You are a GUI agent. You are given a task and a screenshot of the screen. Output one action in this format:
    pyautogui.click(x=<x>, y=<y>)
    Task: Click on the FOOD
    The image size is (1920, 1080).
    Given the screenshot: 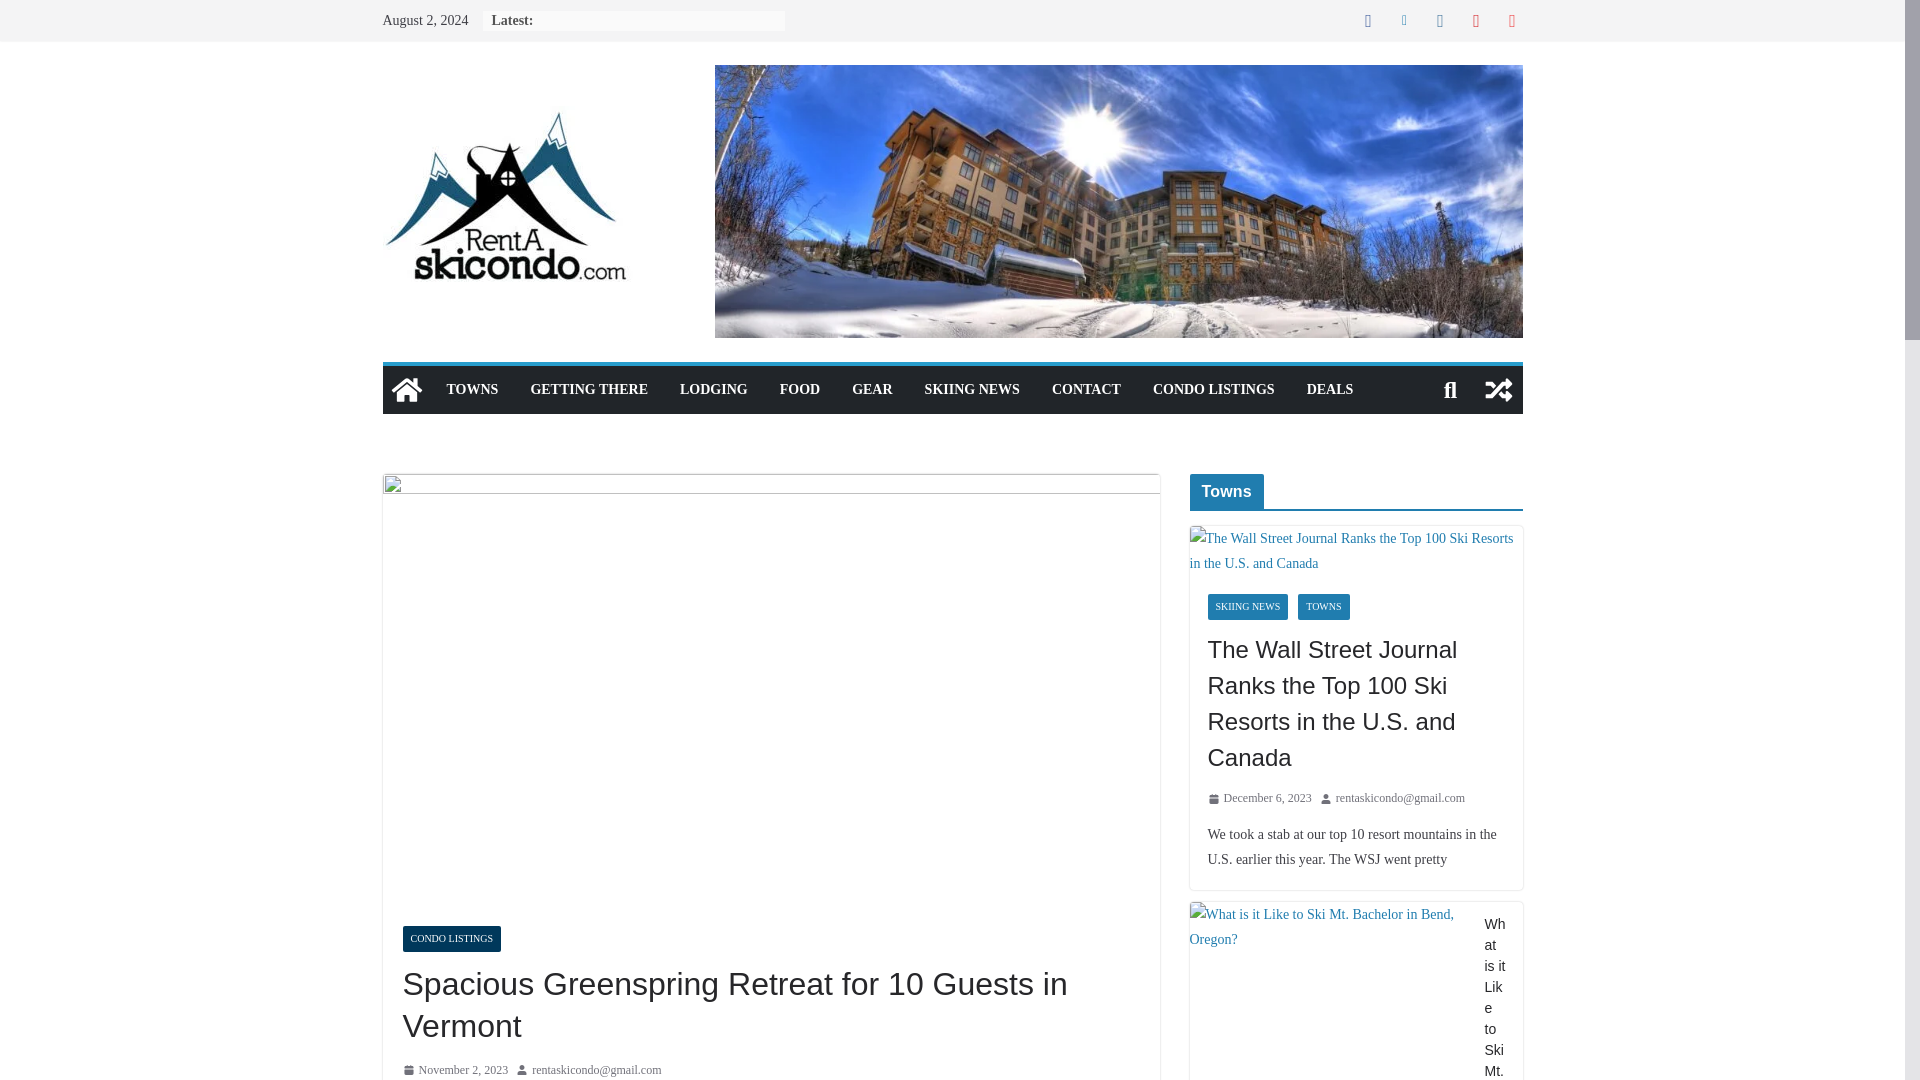 What is the action you would take?
    pyautogui.click(x=799, y=389)
    